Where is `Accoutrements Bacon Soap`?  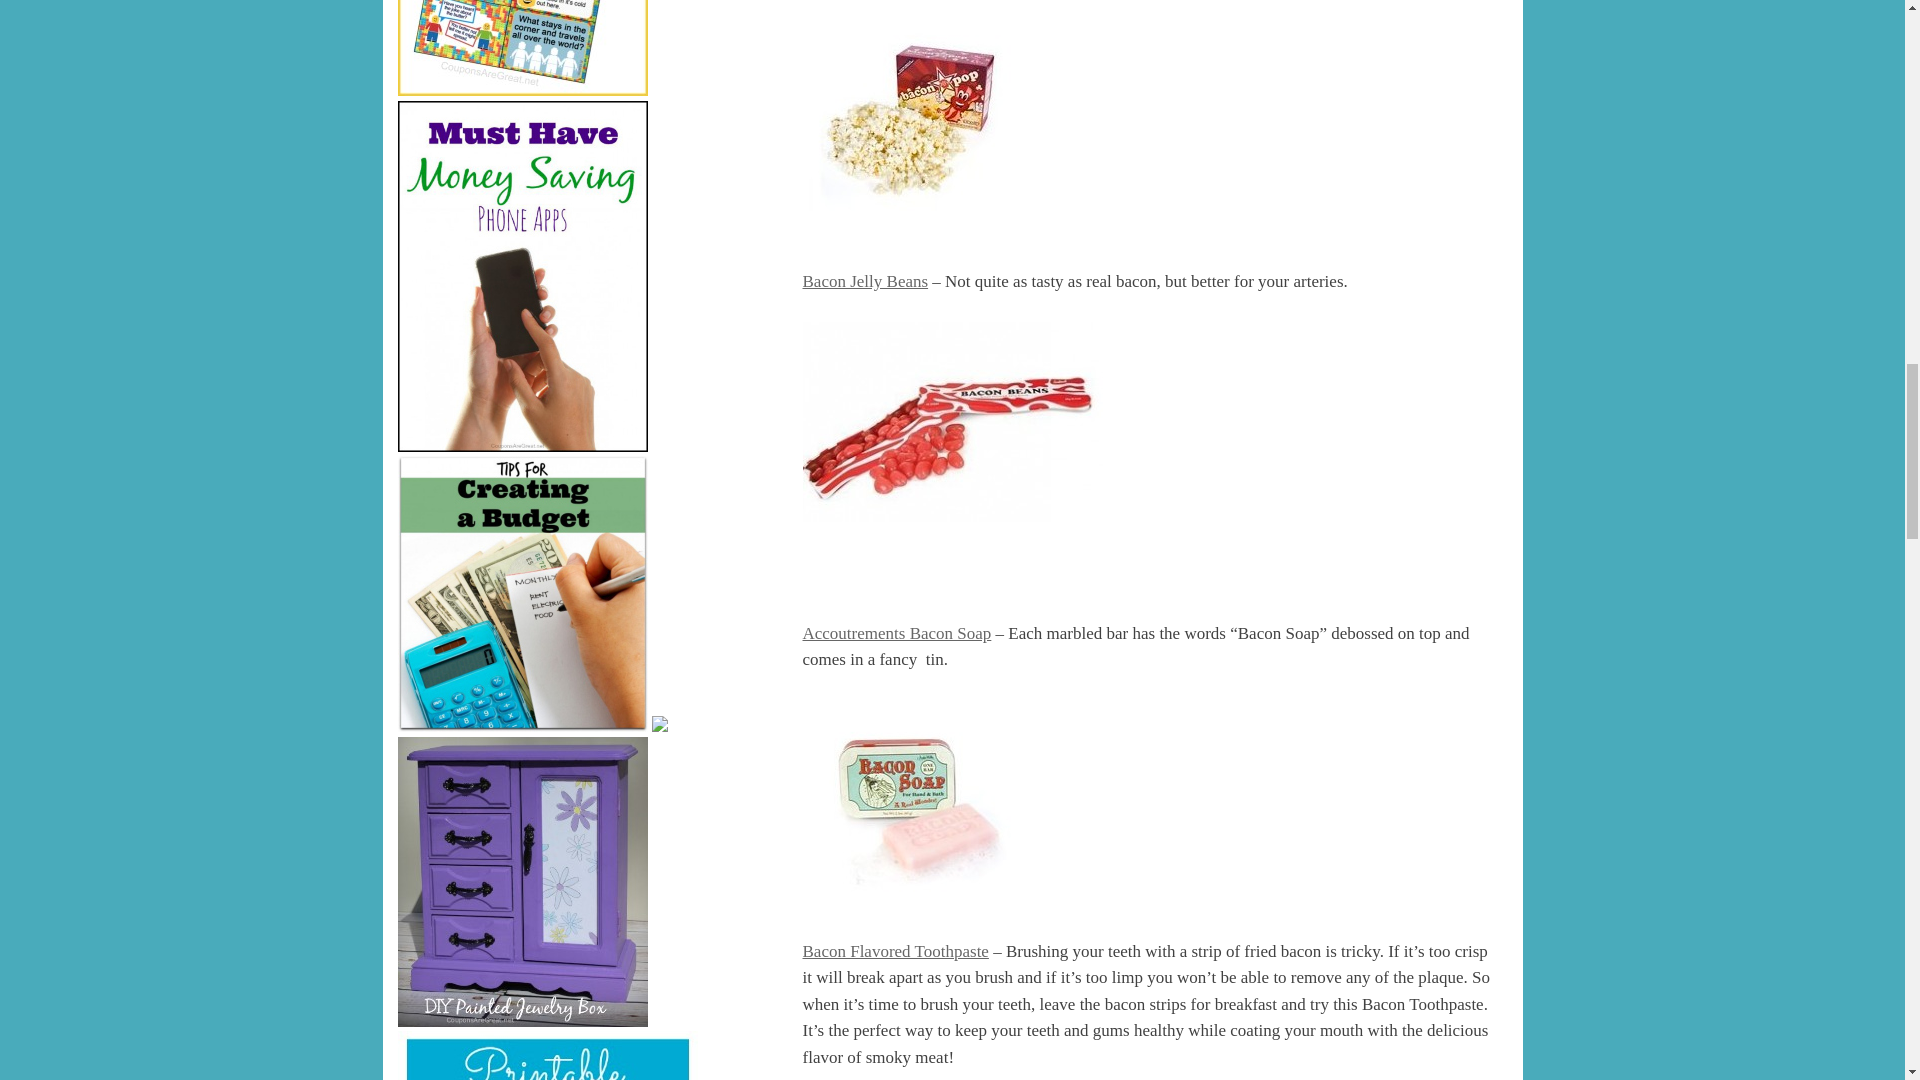 Accoutrements Bacon Soap is located at coordinates (896, 633).